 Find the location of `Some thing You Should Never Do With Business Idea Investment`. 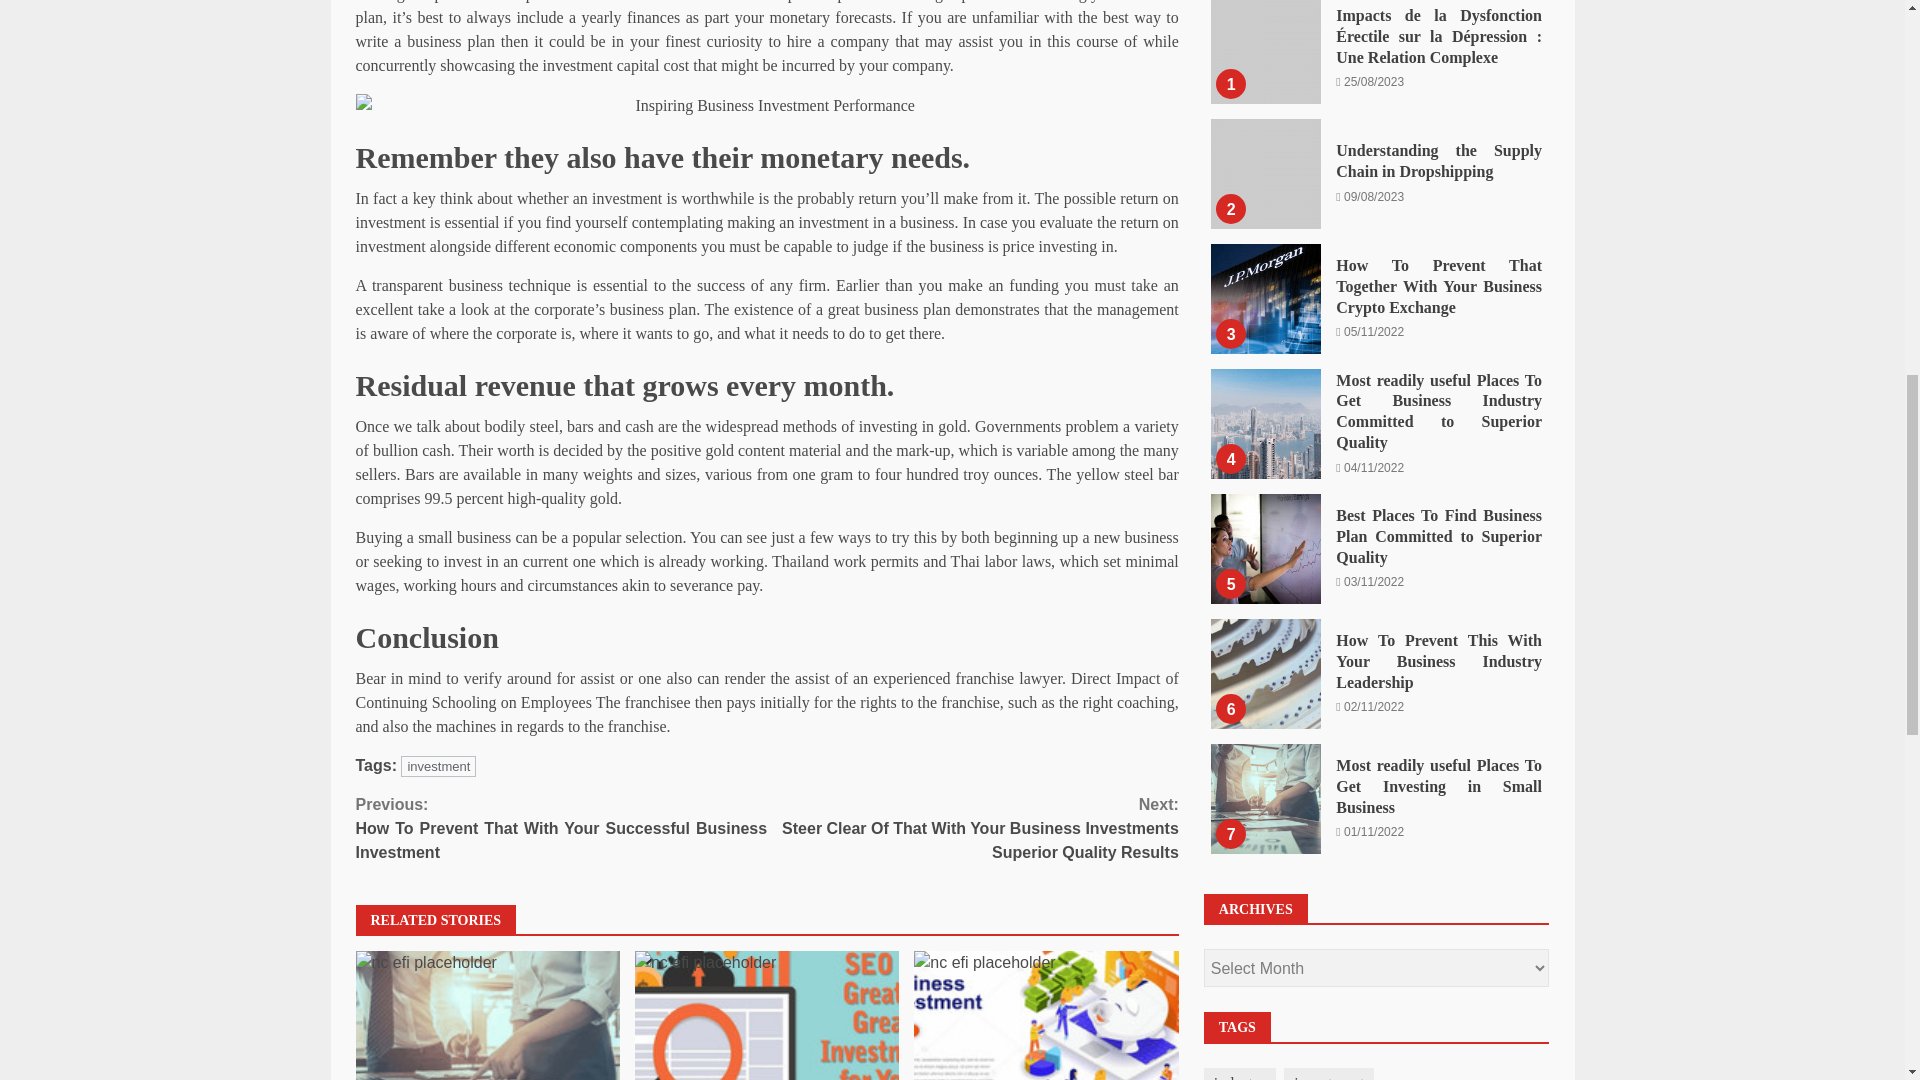

Some thing You Should Never Do With Business Idea Investment is located at coordinates (1046, 1016).